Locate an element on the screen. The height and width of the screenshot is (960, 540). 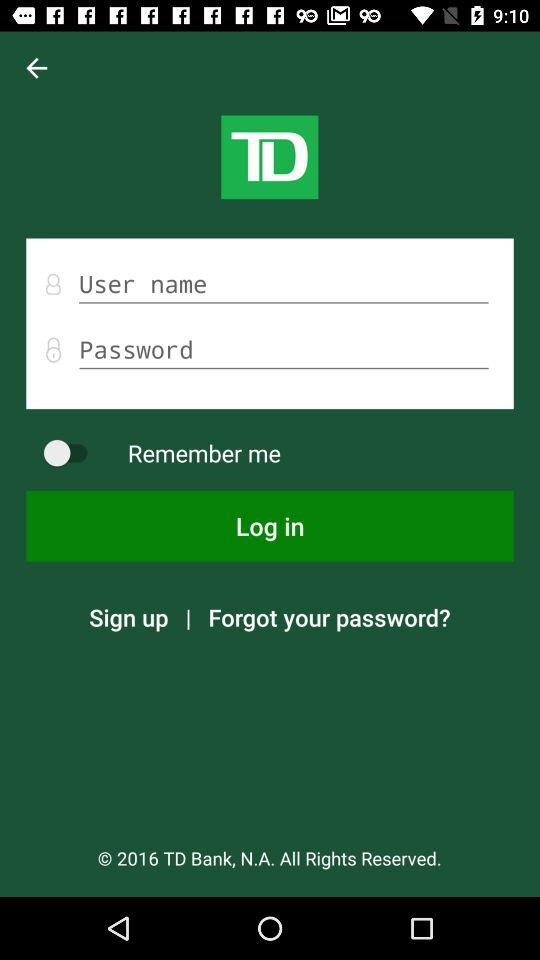
flip to the sign up icon is located at coordinates (128, 617).